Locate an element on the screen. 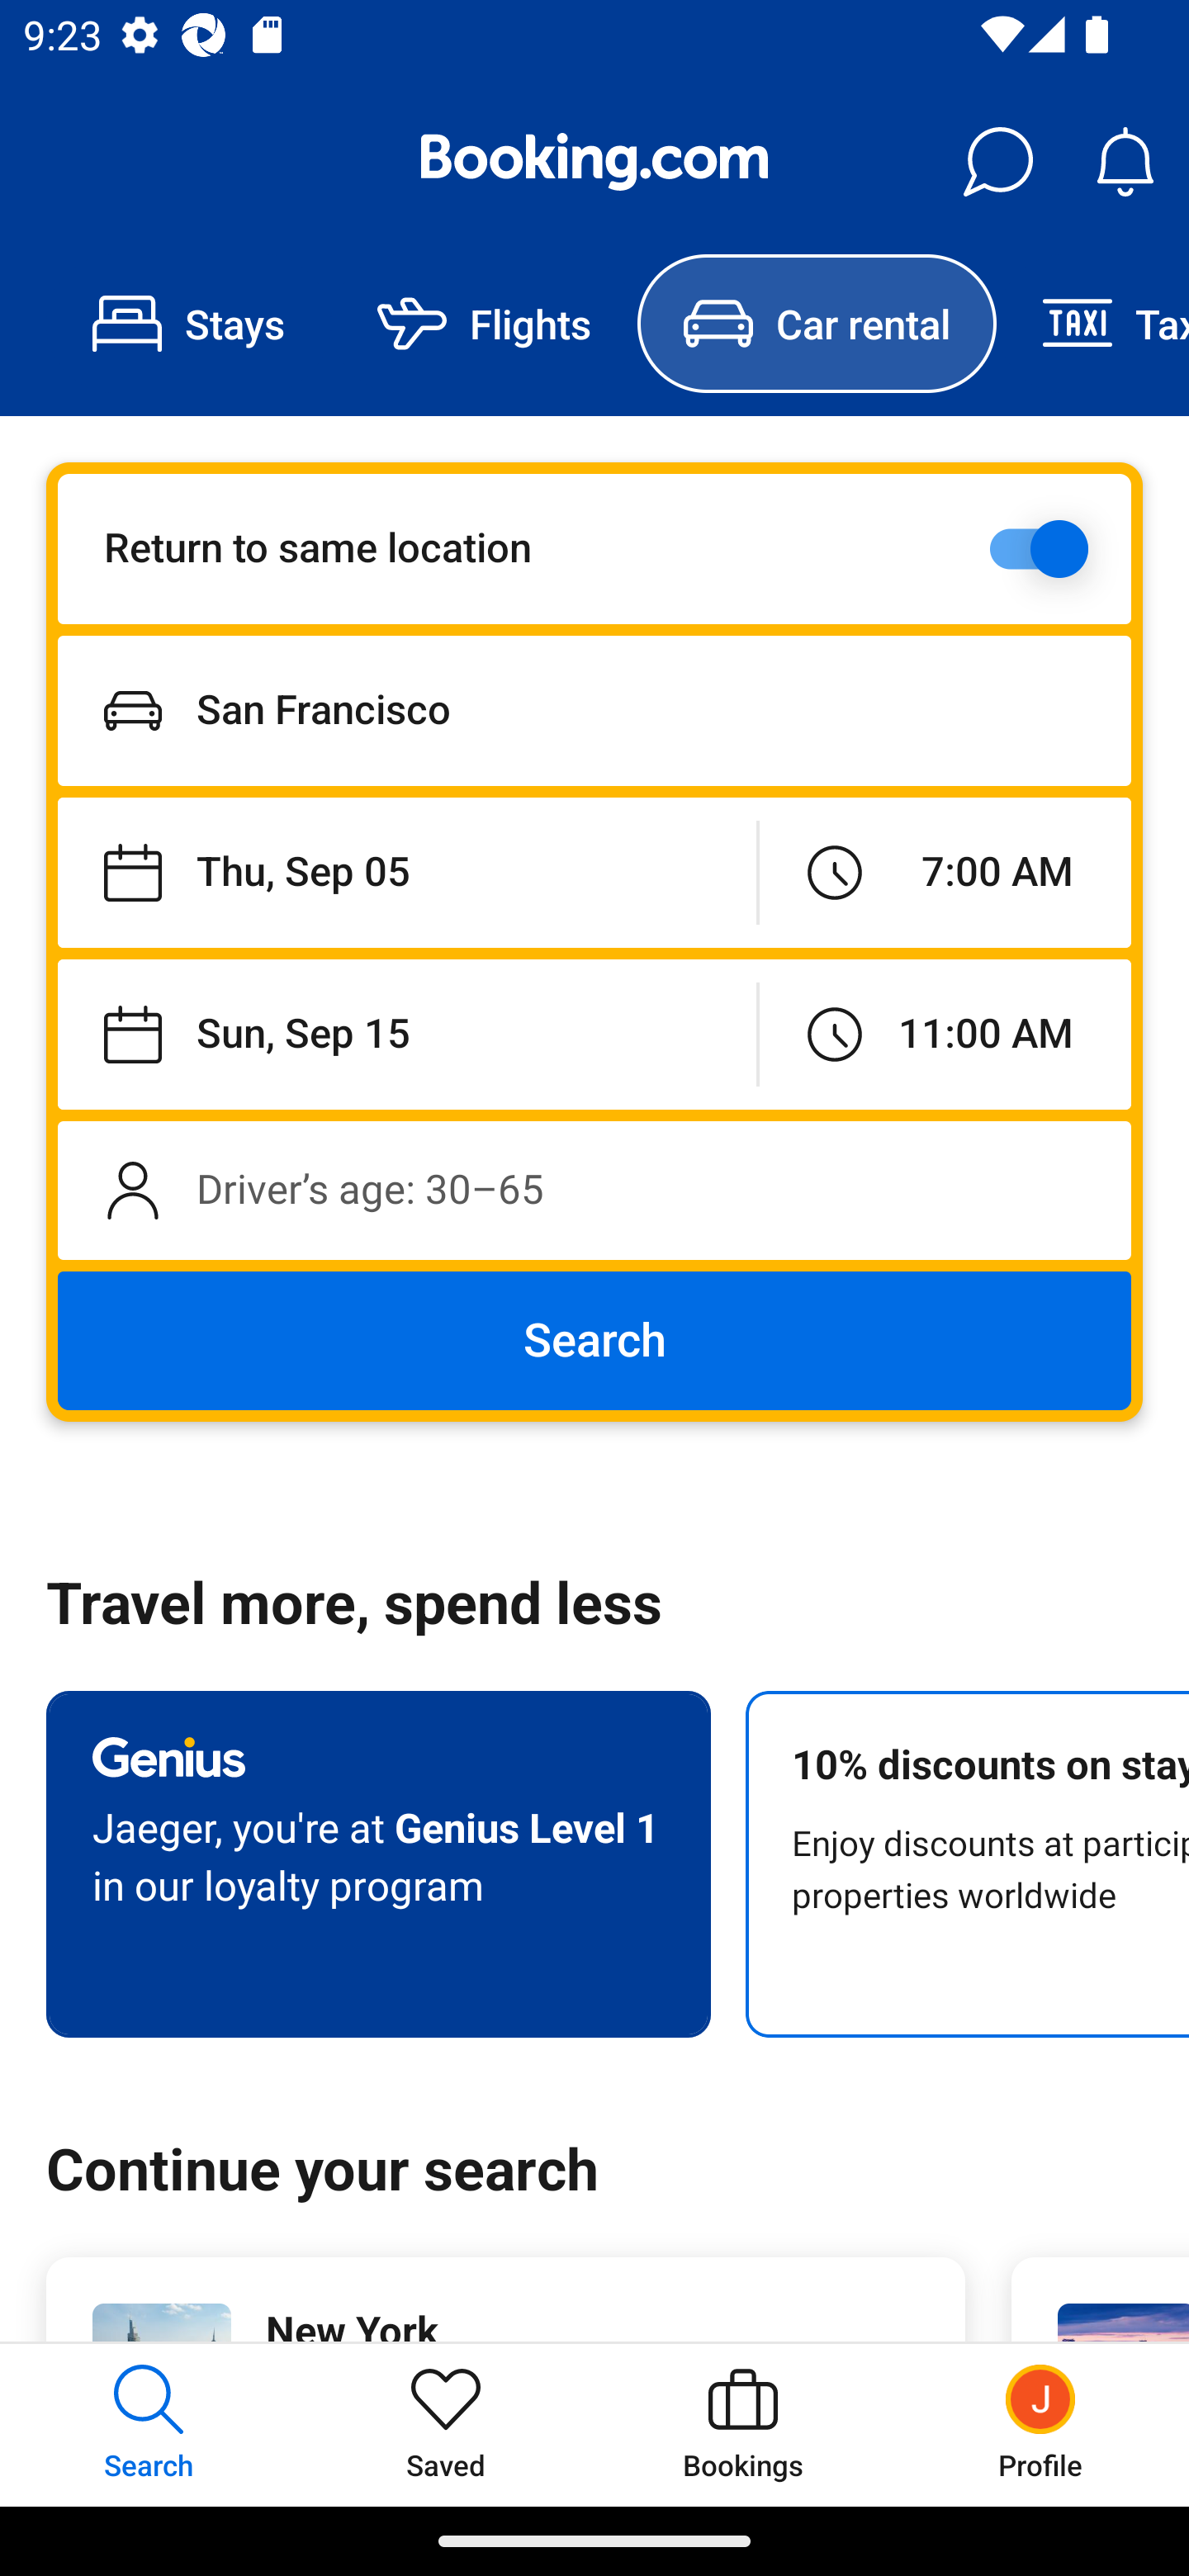  Messages is located at coordinates (997, 162).